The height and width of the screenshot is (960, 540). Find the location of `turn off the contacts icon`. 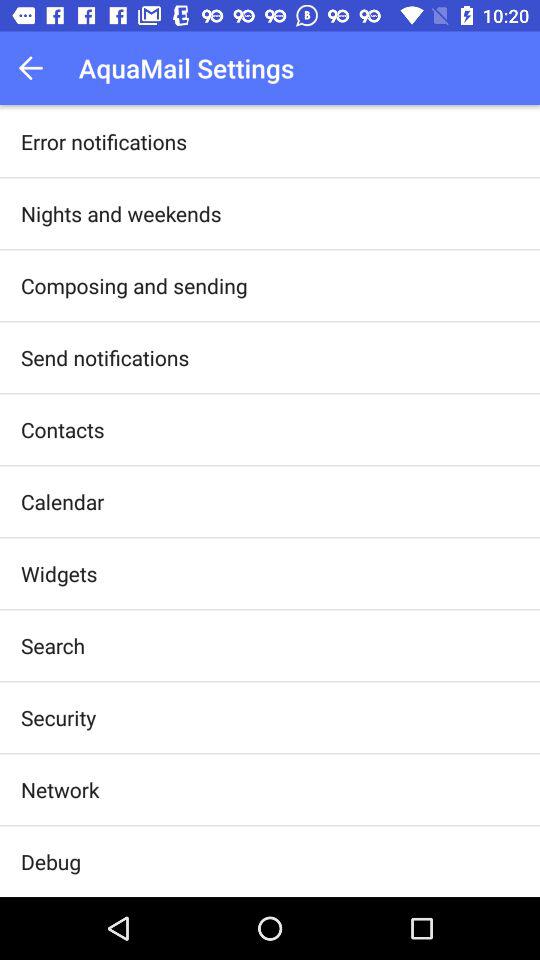

turn off the contacts icon is located at coordinates (62, 430).